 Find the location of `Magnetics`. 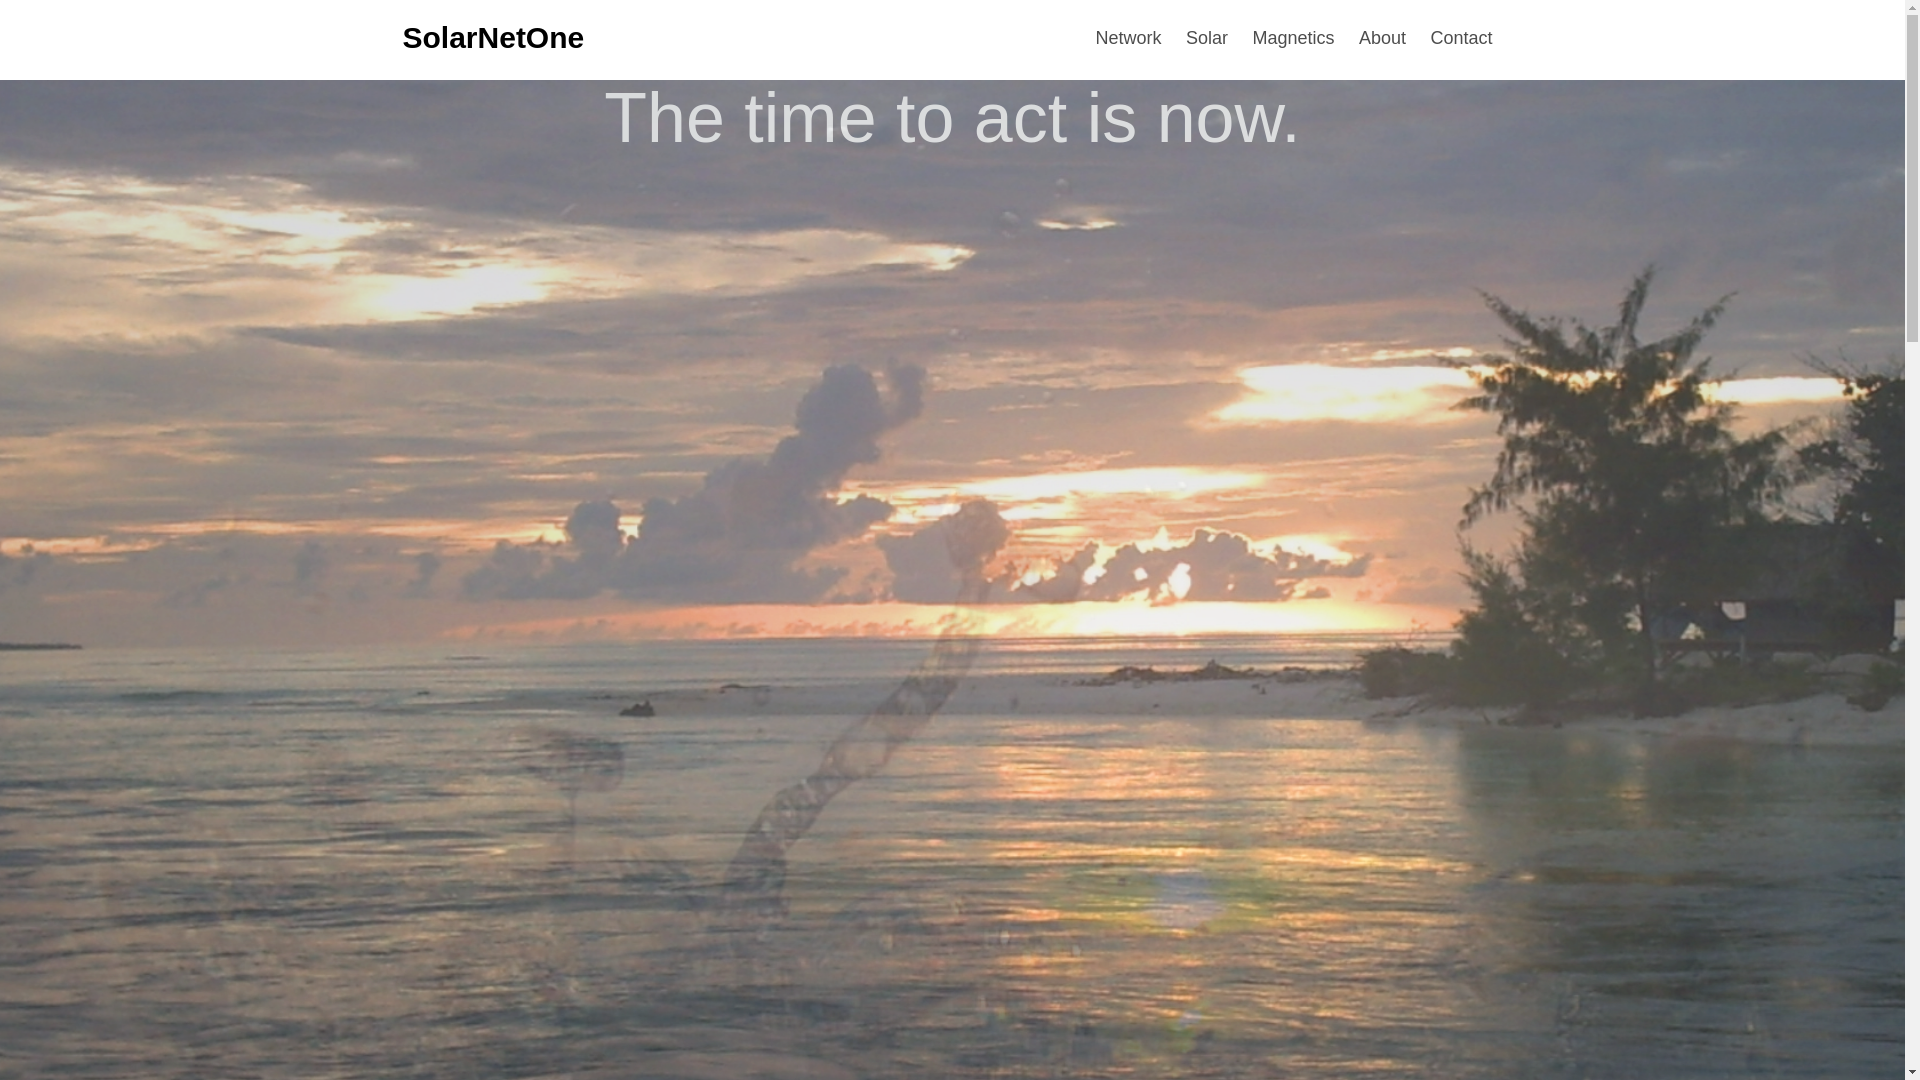

Magnetics is located at coordinates (1293, 38).